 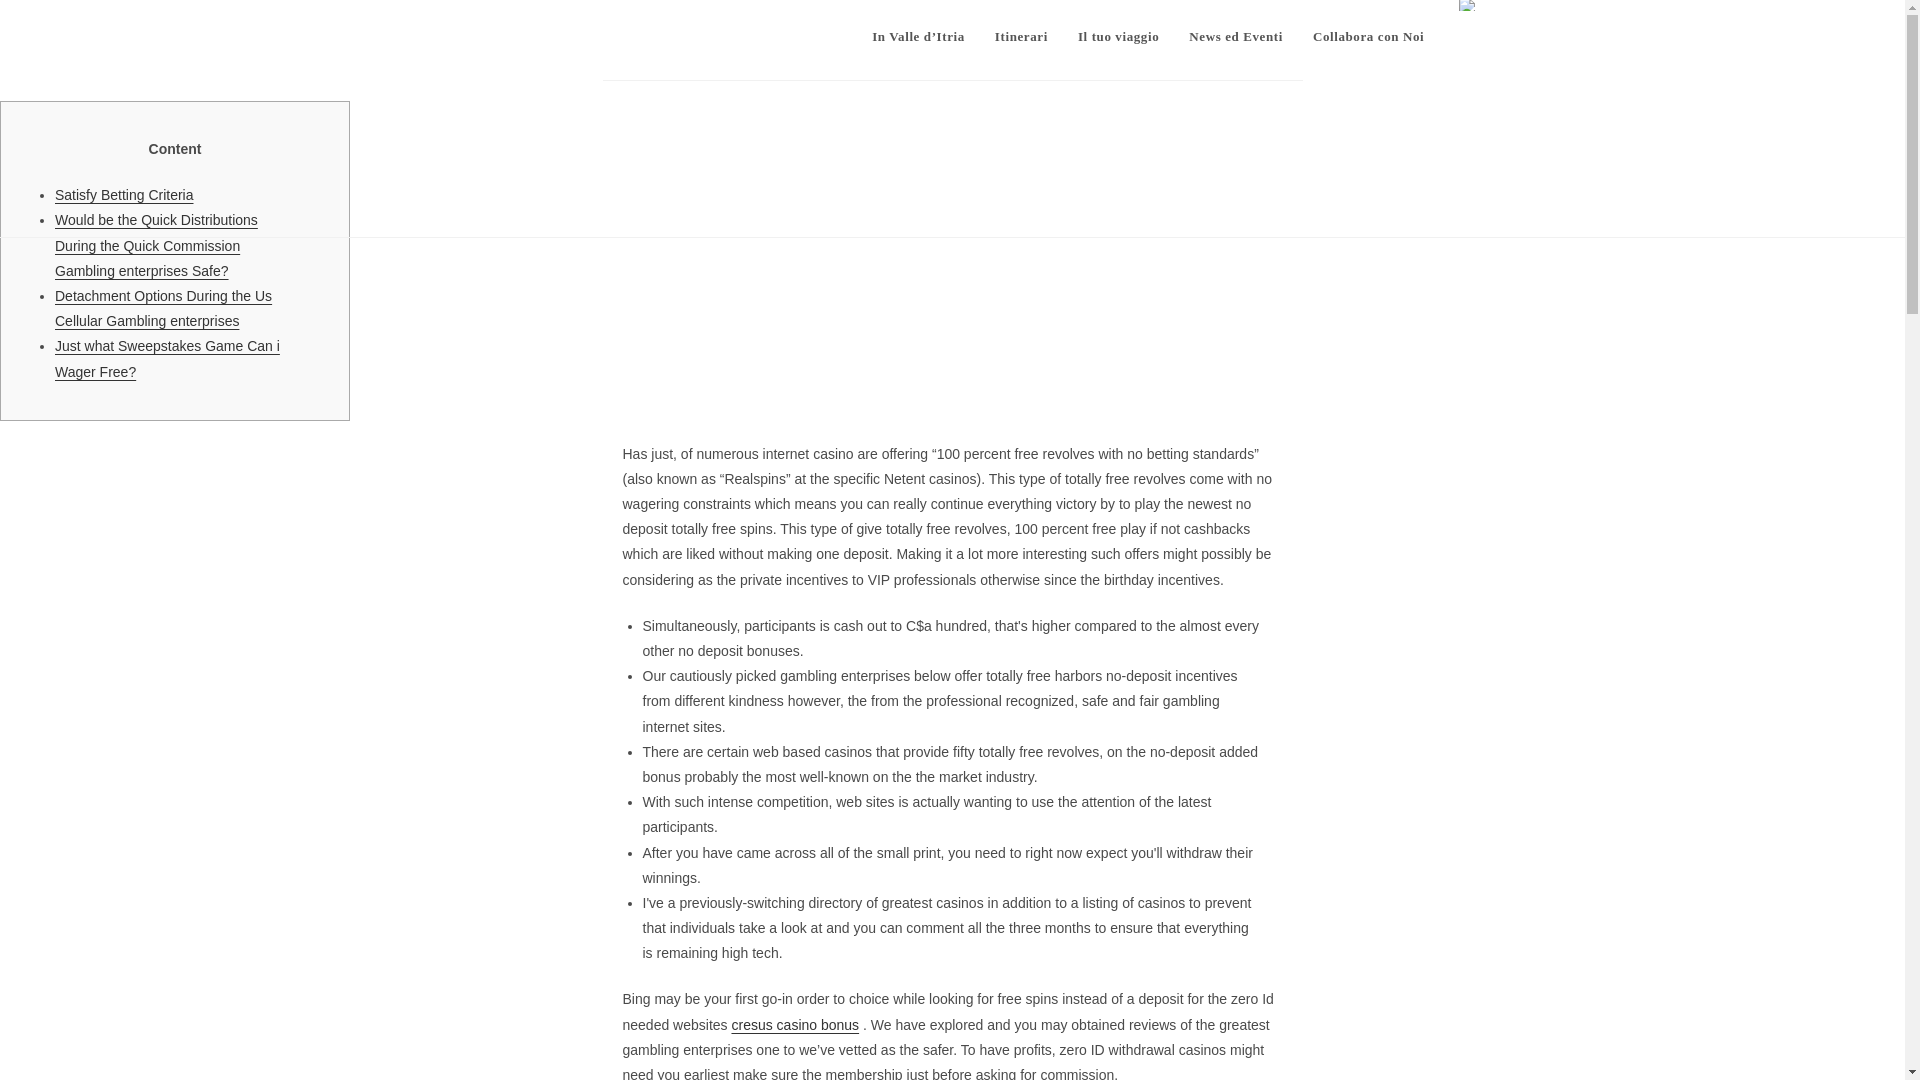 I want to click on English, so click(x=1468, y=5).